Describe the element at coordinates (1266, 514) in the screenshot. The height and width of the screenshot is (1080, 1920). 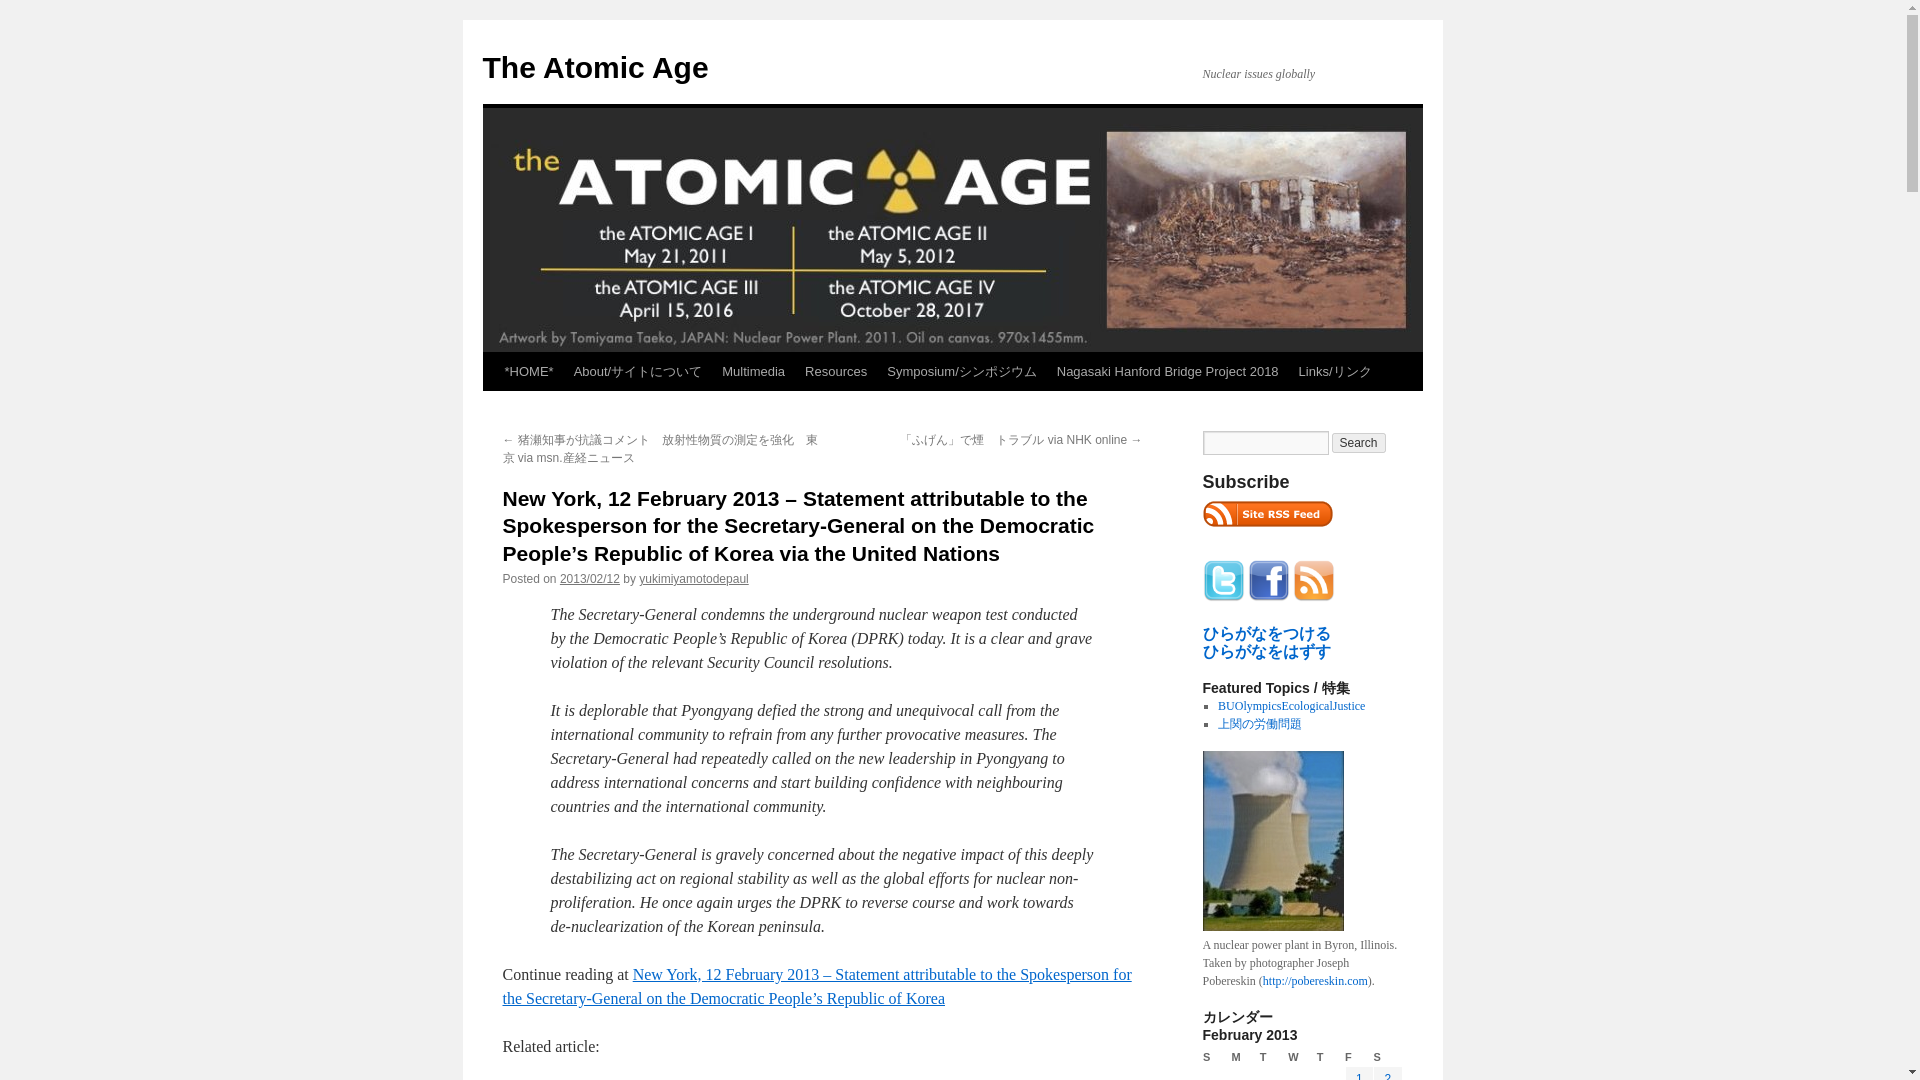
I see ` latest posts` at that location.